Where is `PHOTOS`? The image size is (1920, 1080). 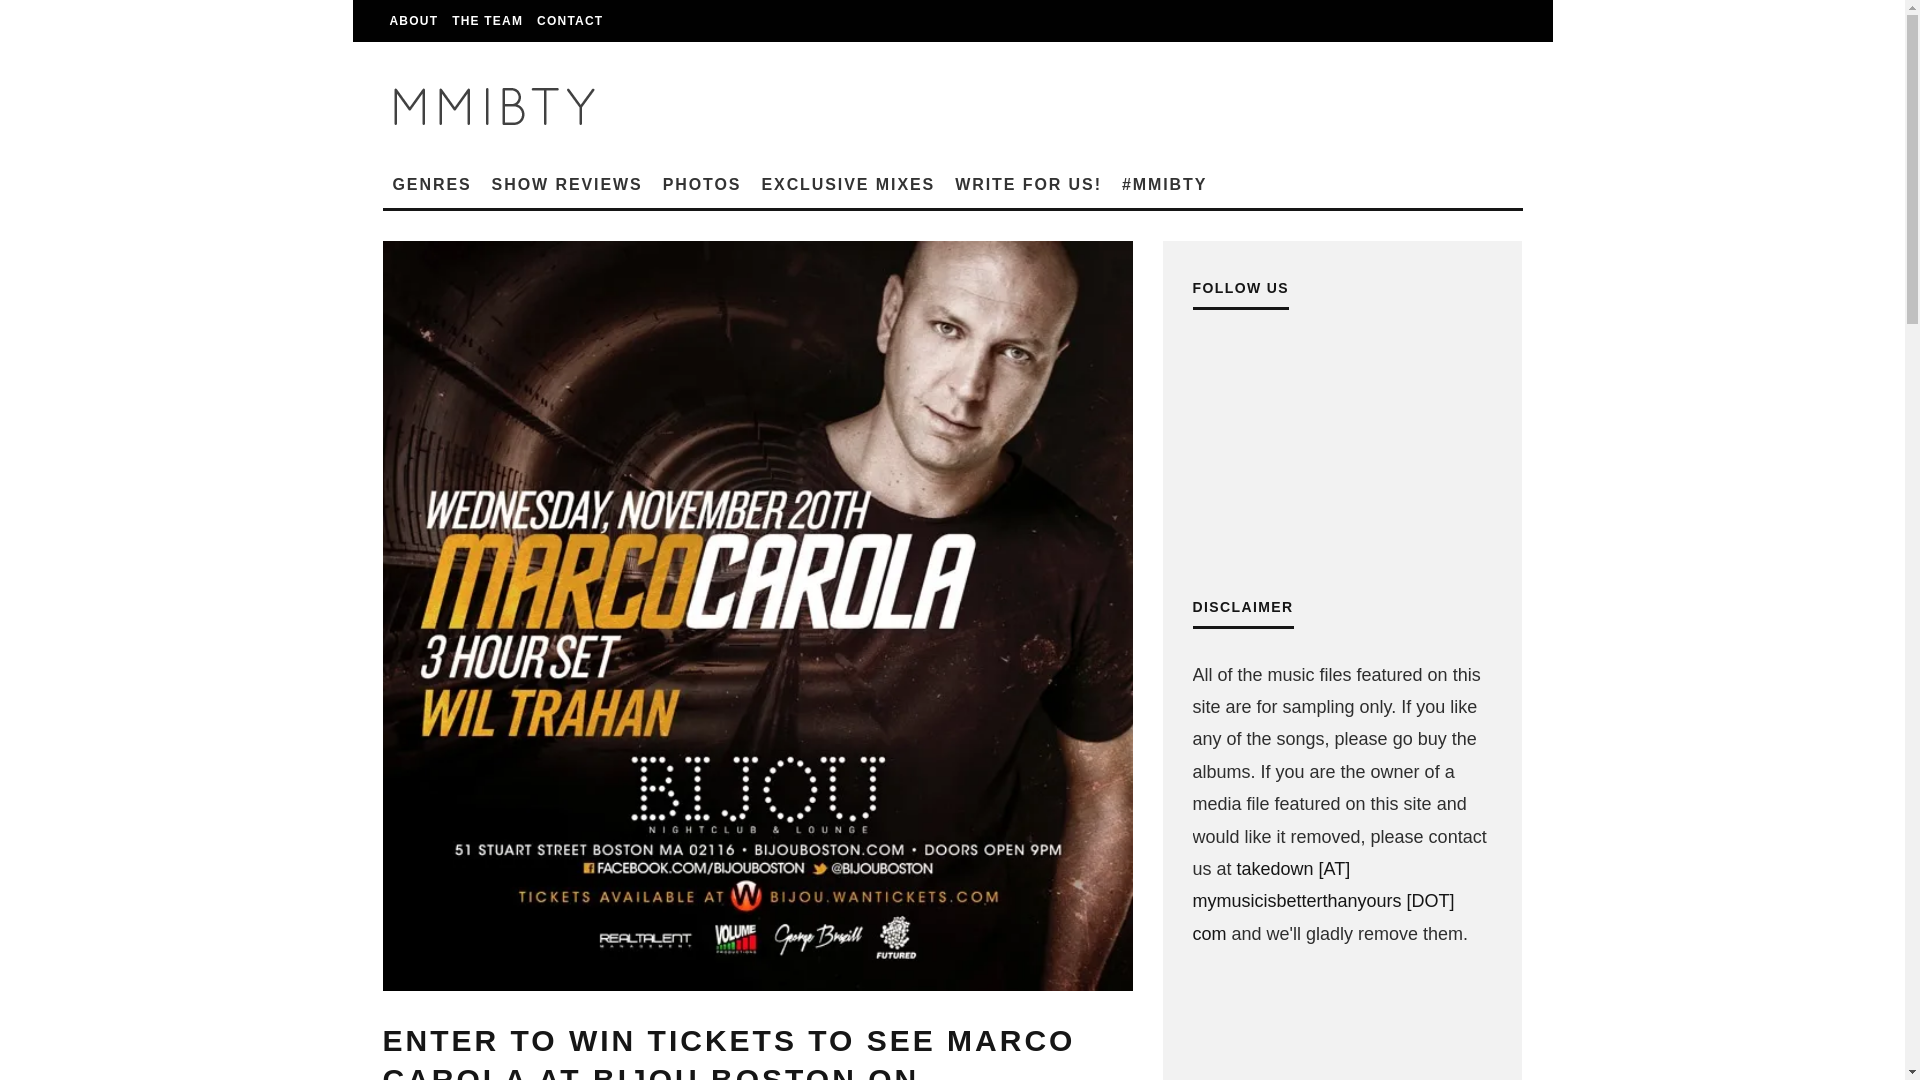
PHOTOS is located at coordinates (702, 185).